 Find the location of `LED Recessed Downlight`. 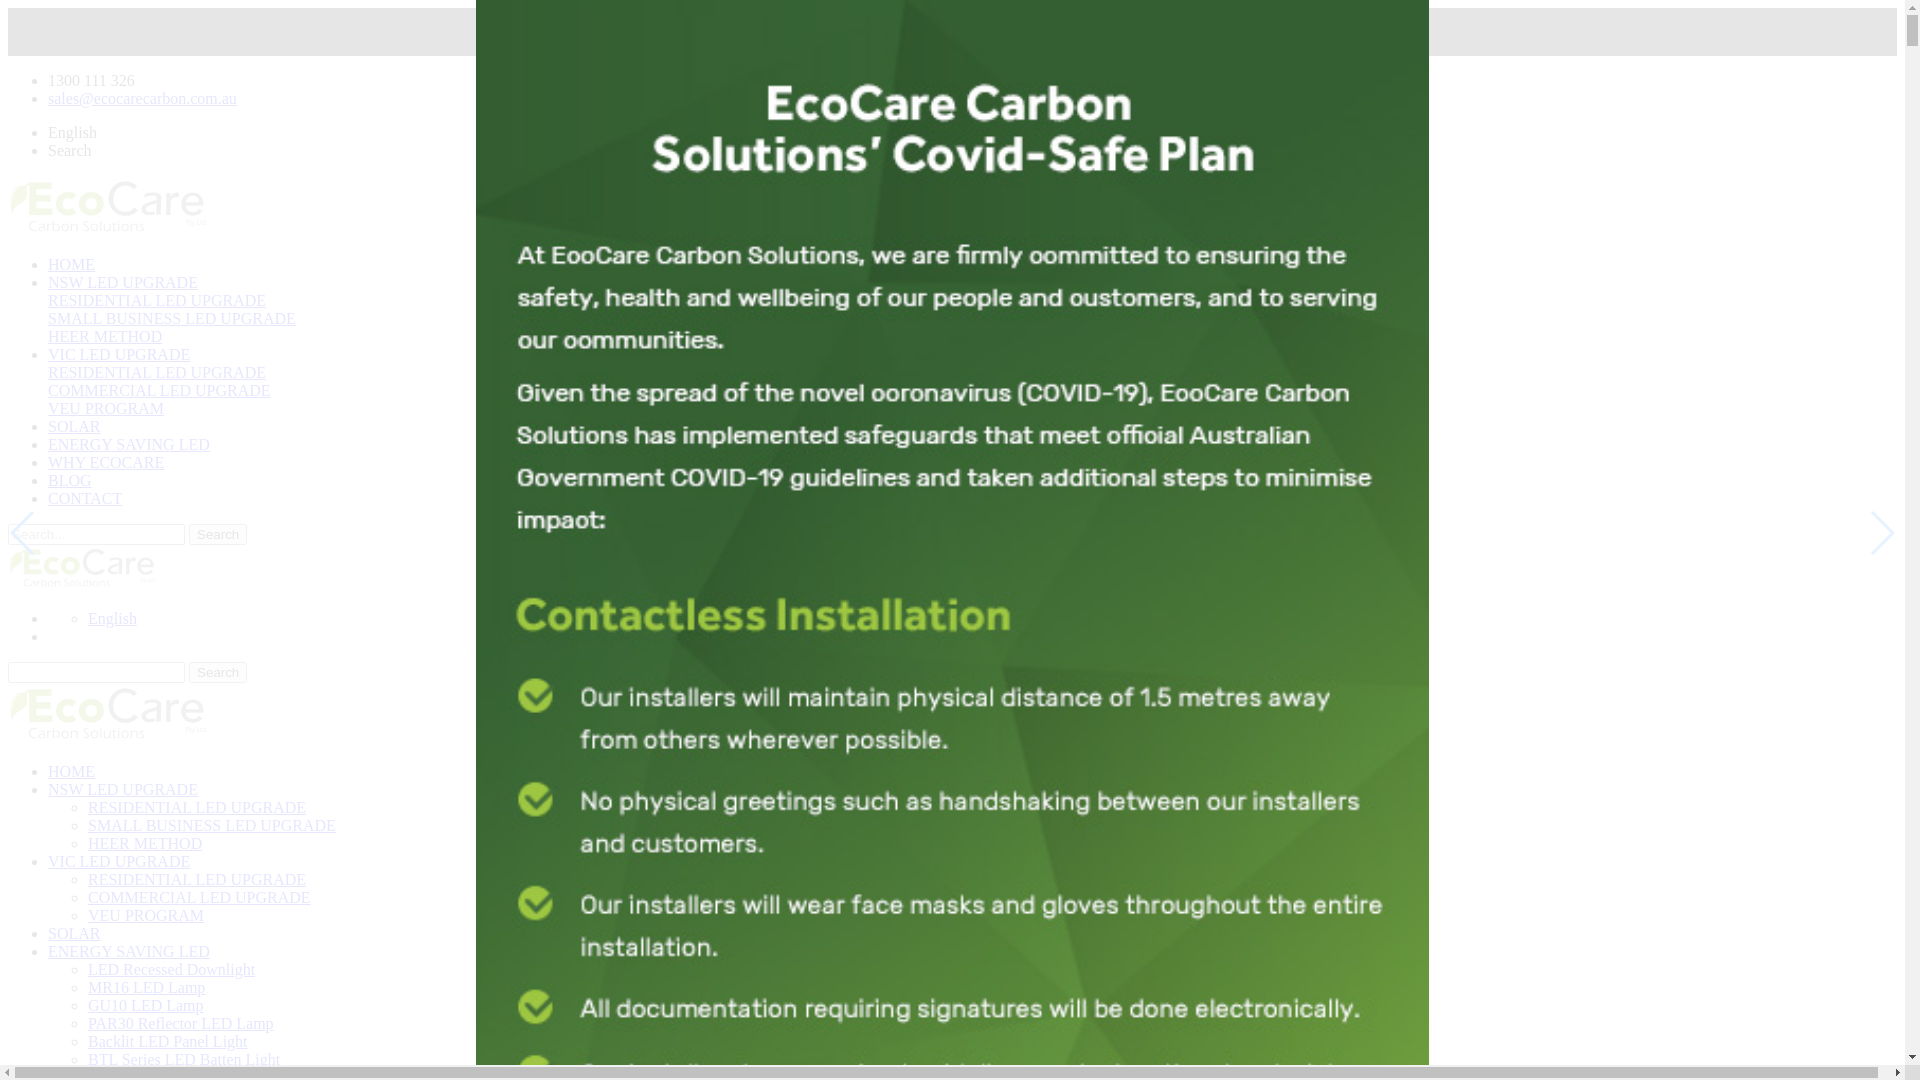

LED Recessed Downlight is located at coordinates (172, 970).